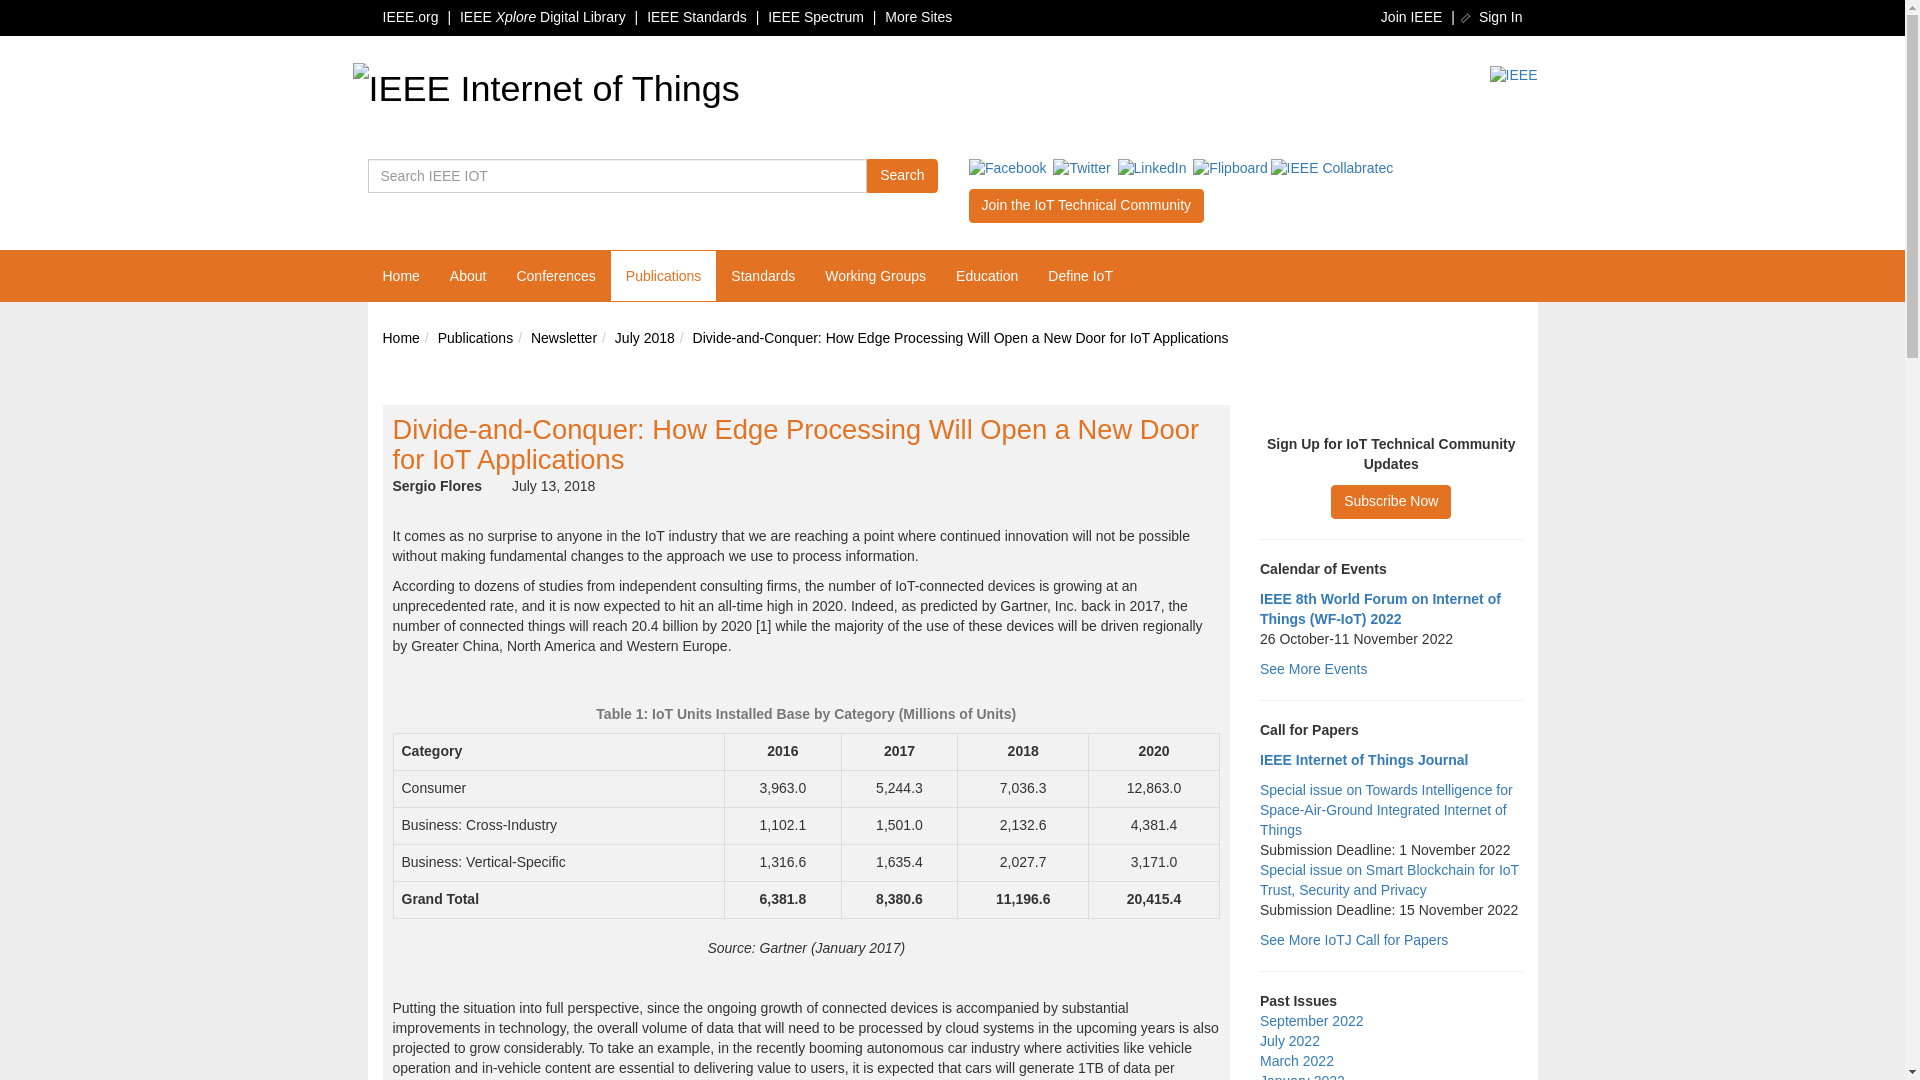 This screenshot has width=1920, height=1080. Describe the element at coordinates (545, 88) in the screenshot. I see `IEEE Internet of Things` at that location.